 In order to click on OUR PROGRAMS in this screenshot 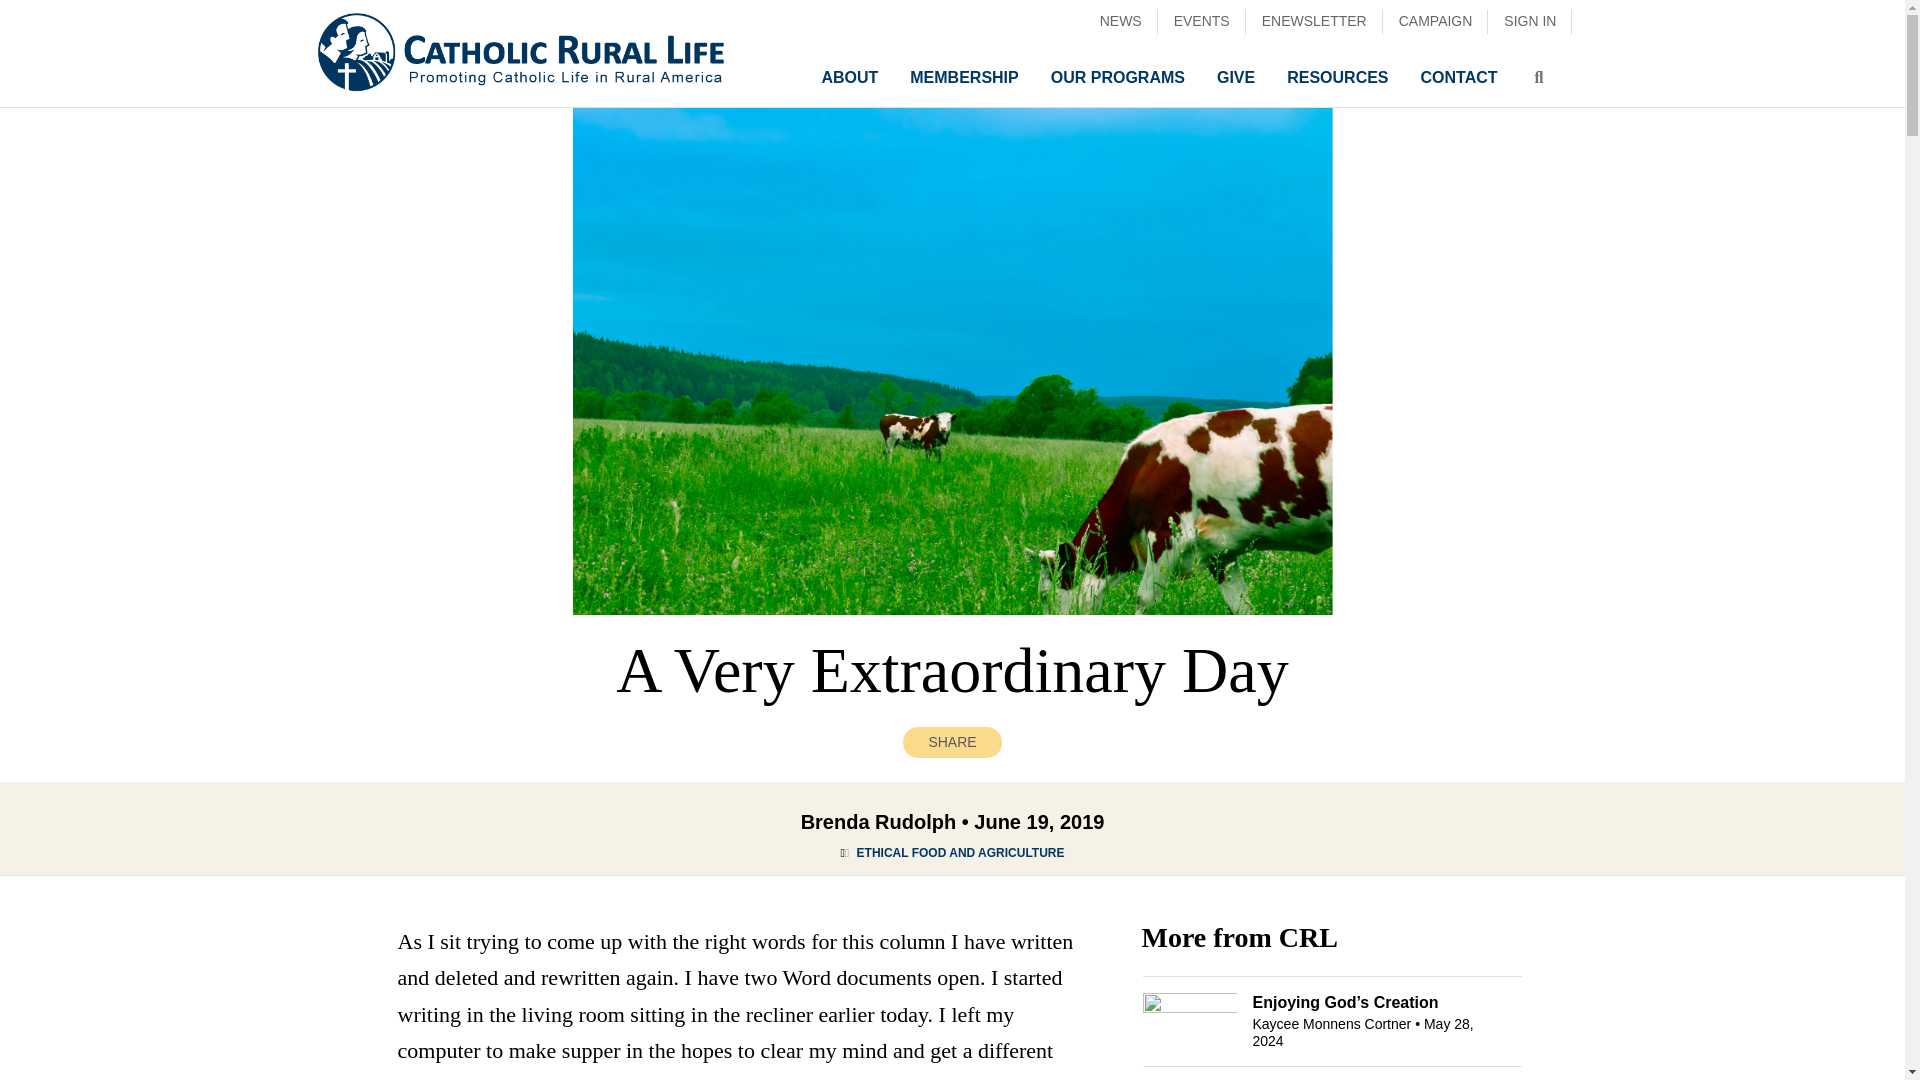, I will do `click(1117, 78)`.